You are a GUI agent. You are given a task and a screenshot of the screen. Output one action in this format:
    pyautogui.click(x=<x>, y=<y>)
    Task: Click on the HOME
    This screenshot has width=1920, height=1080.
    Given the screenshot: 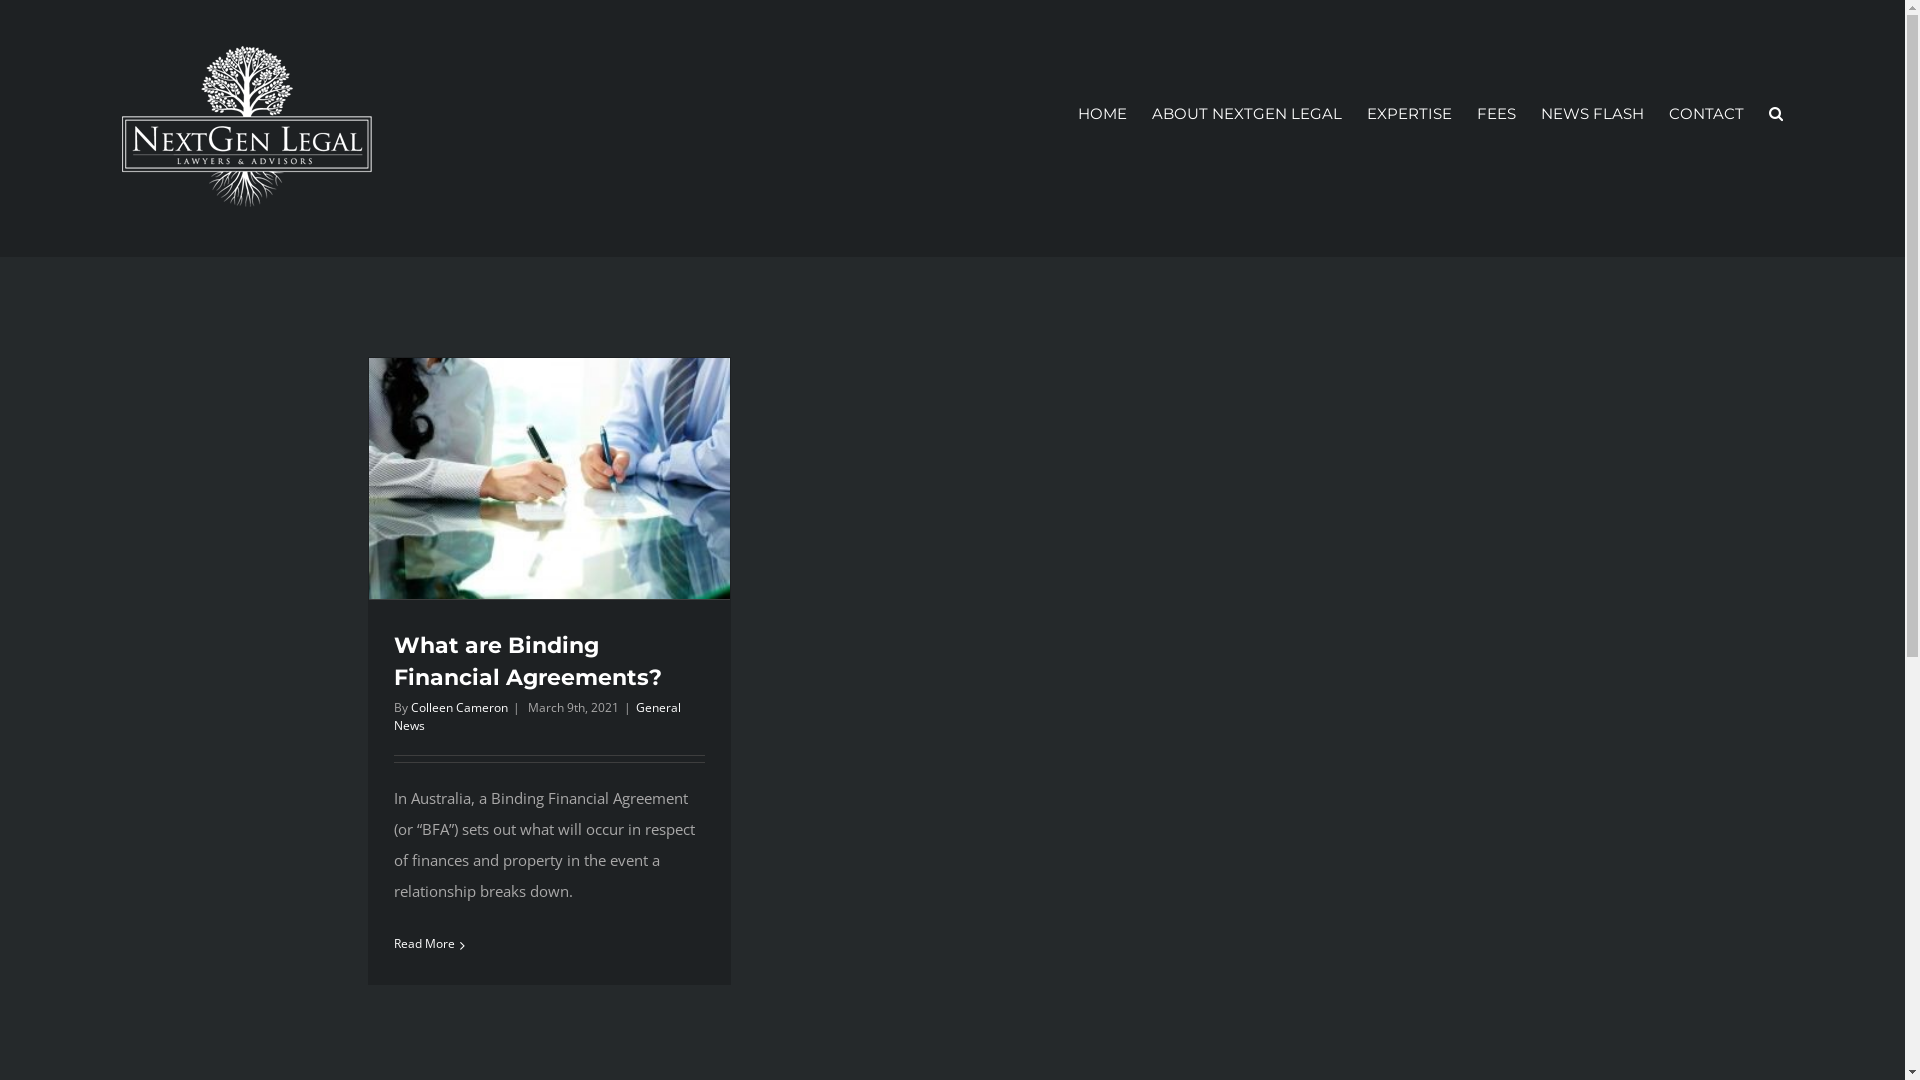 What is the action you would take?
    pyautogui.click(x=1102, y=114)
    